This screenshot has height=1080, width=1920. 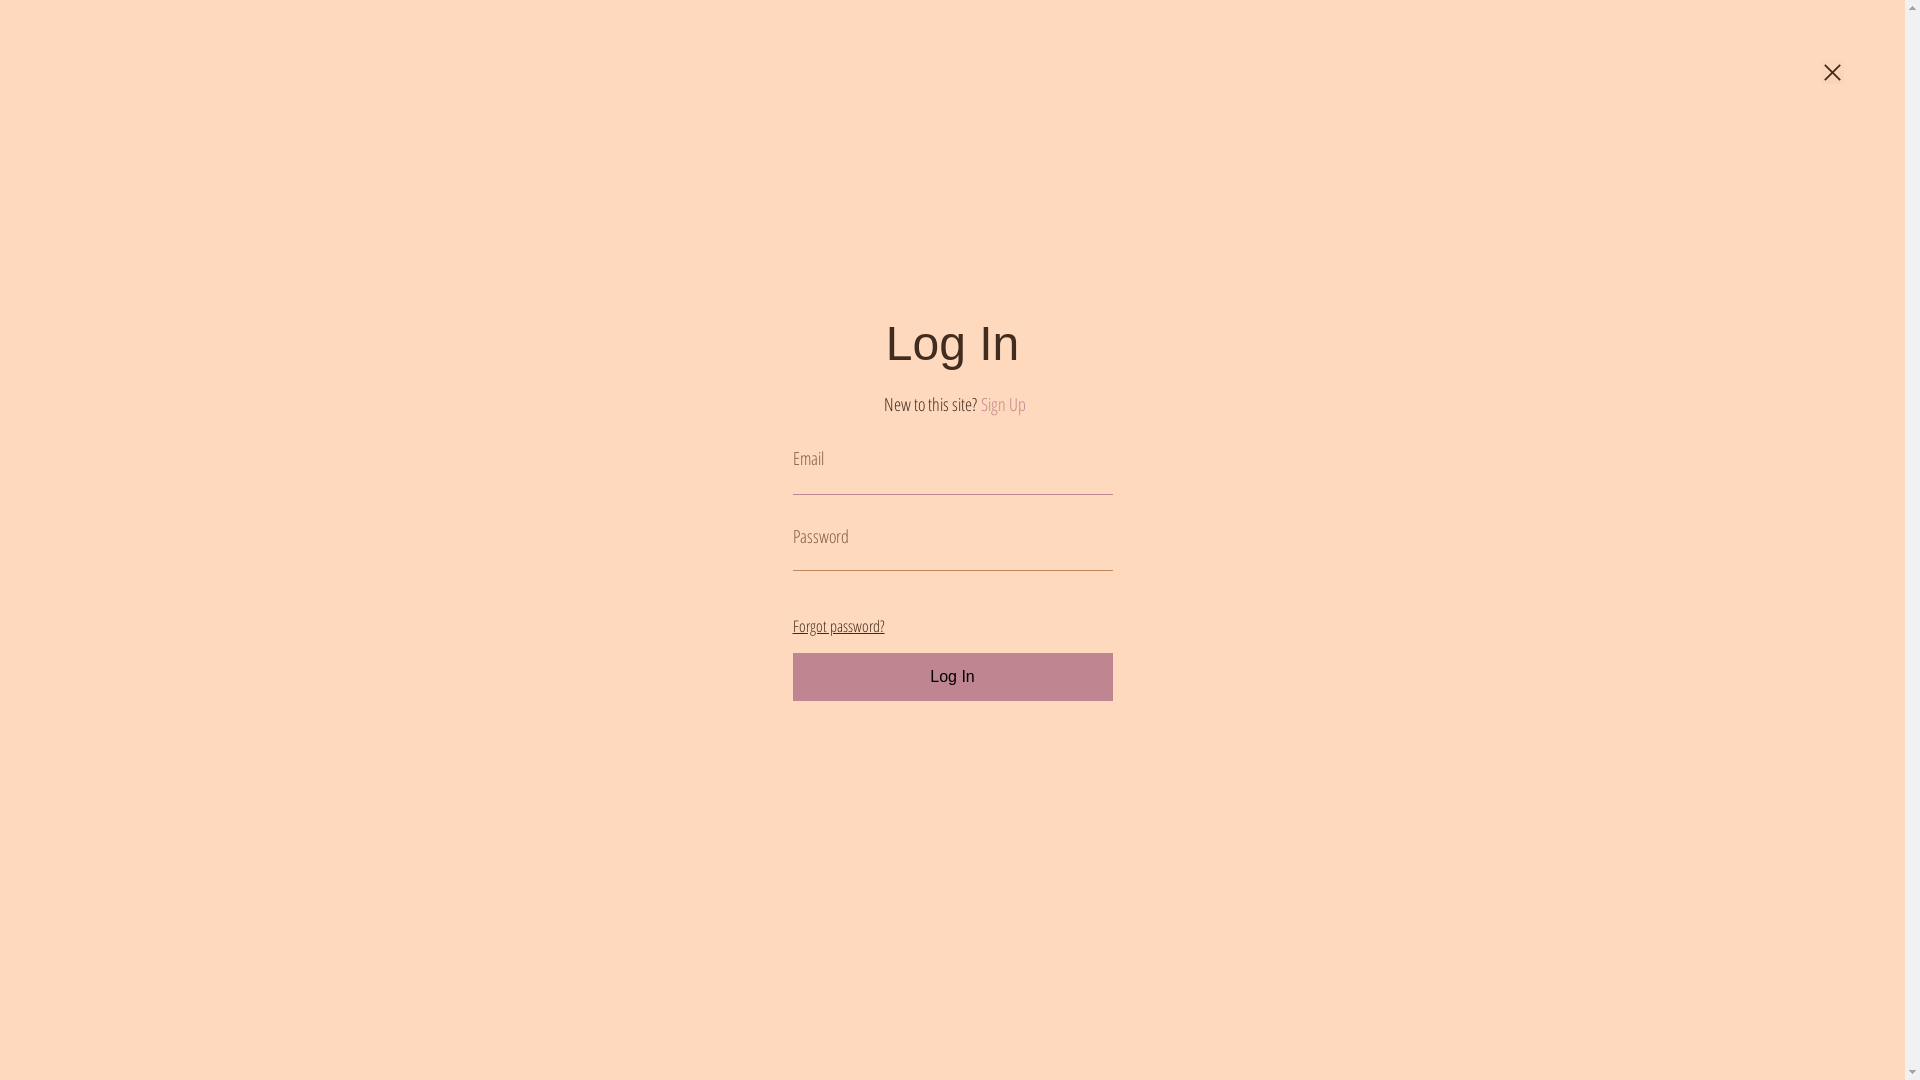 I want to click on Forgot password?, so click(x=838, y=626).